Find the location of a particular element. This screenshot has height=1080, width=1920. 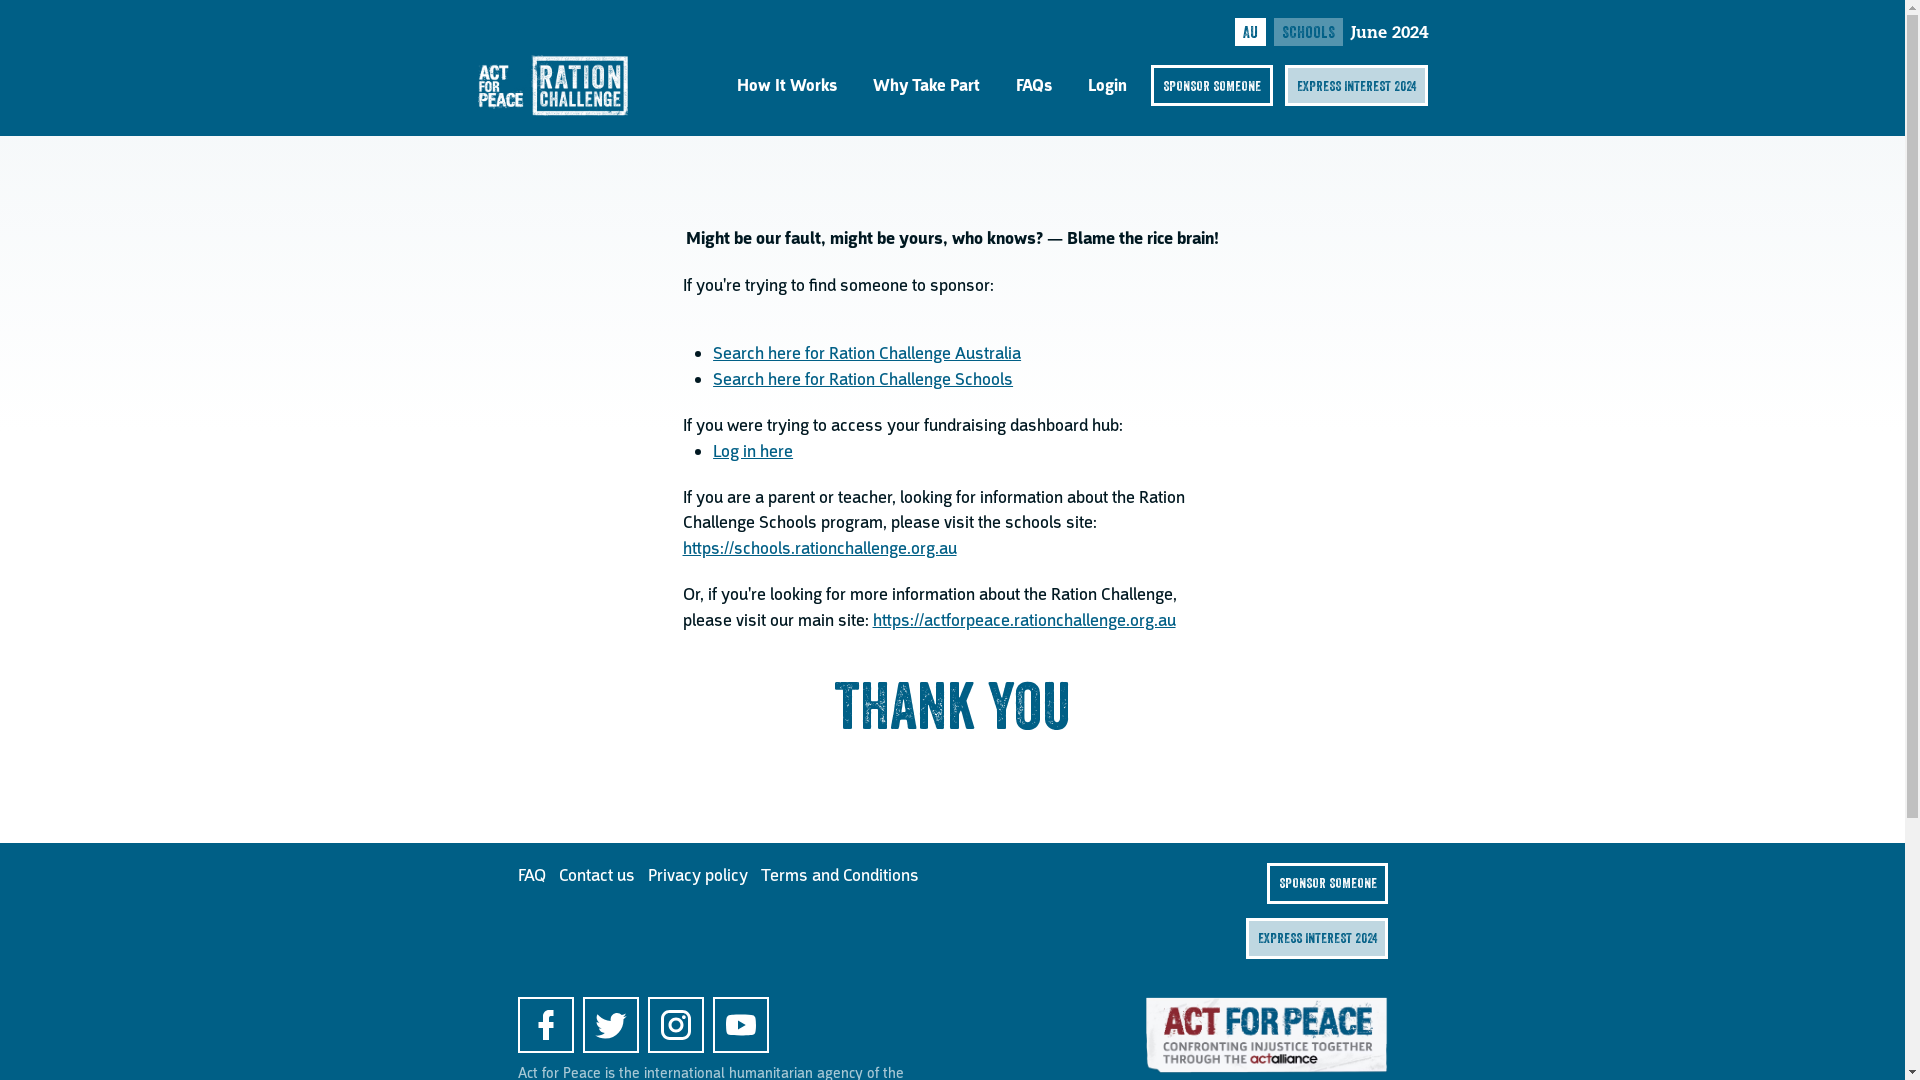

EXPRESS INTEREST 2024 is located at coordinates (1318, 938).